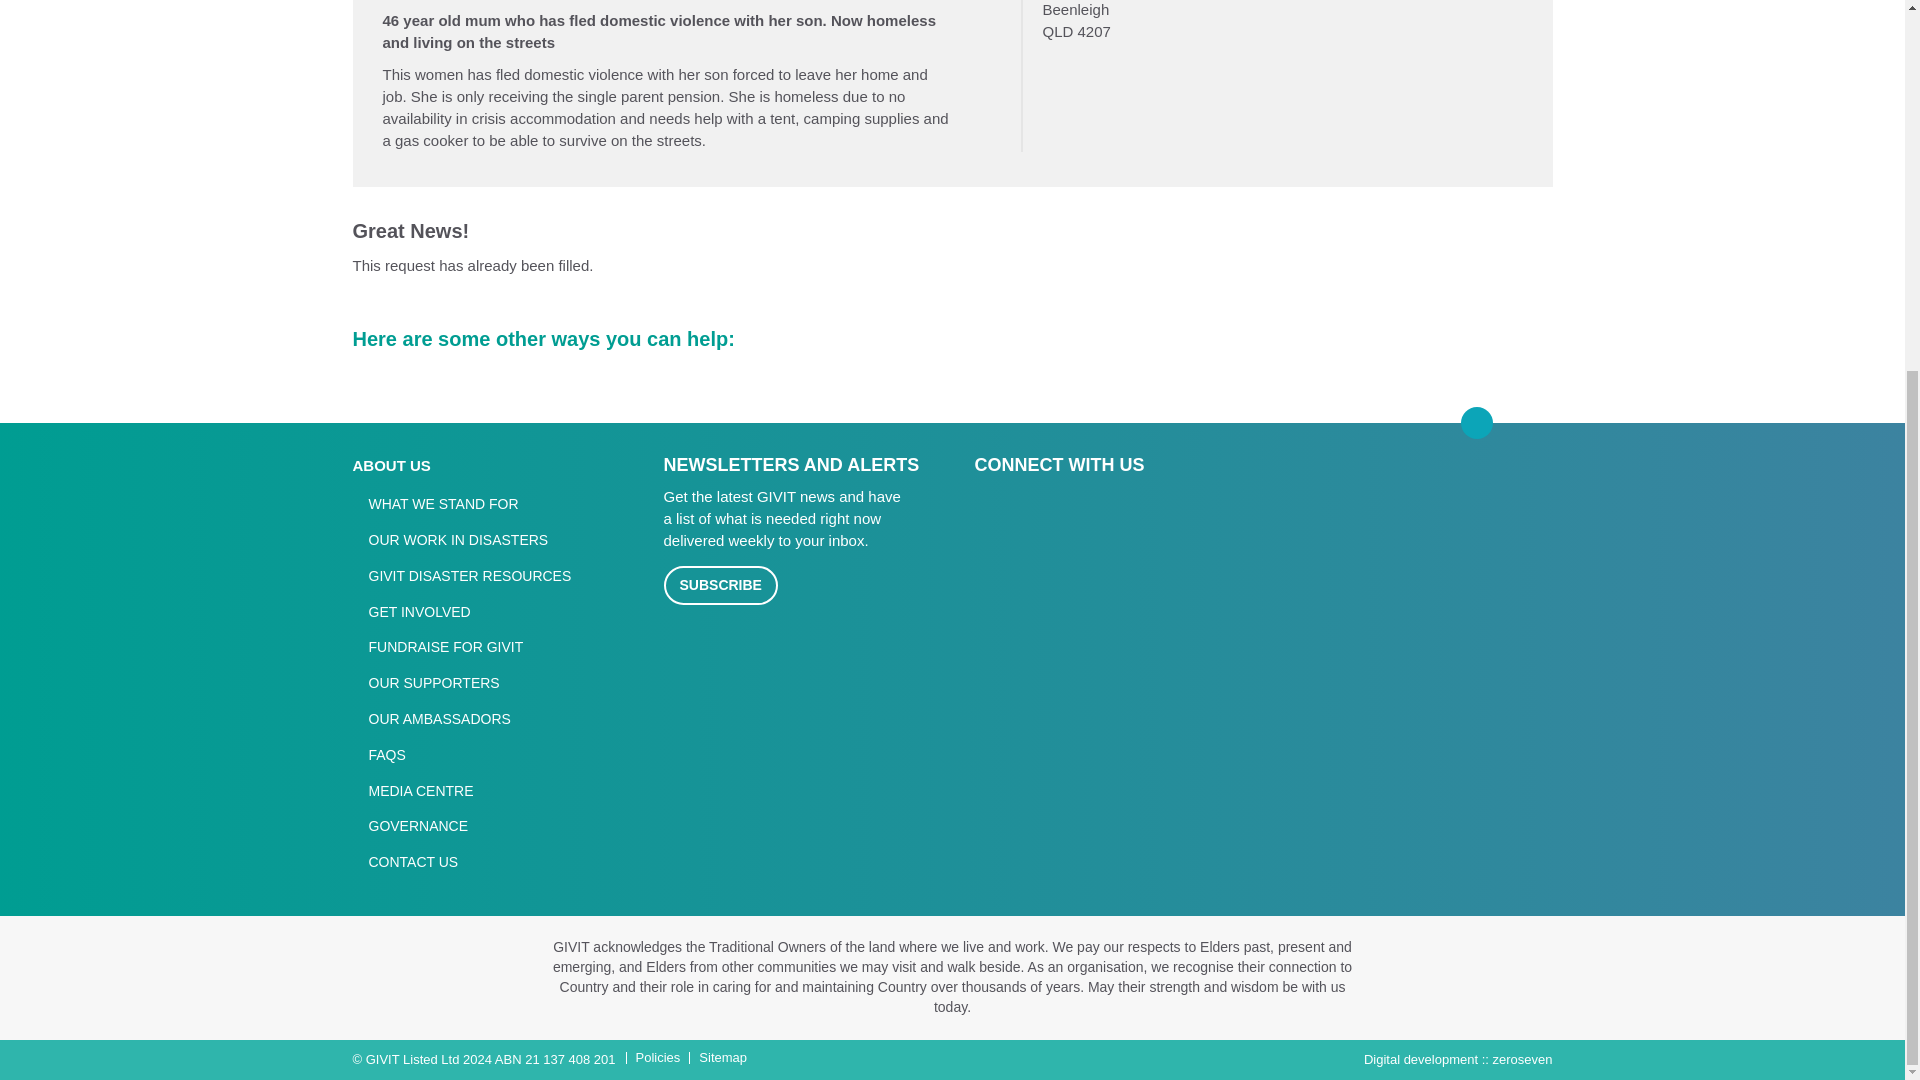 The width and height of the screenshot is (1920, 1080). Describe the element at coordinates (460, 576) in the screenshot. I see `GIVIT DISASTER RESOURCES` at that location.